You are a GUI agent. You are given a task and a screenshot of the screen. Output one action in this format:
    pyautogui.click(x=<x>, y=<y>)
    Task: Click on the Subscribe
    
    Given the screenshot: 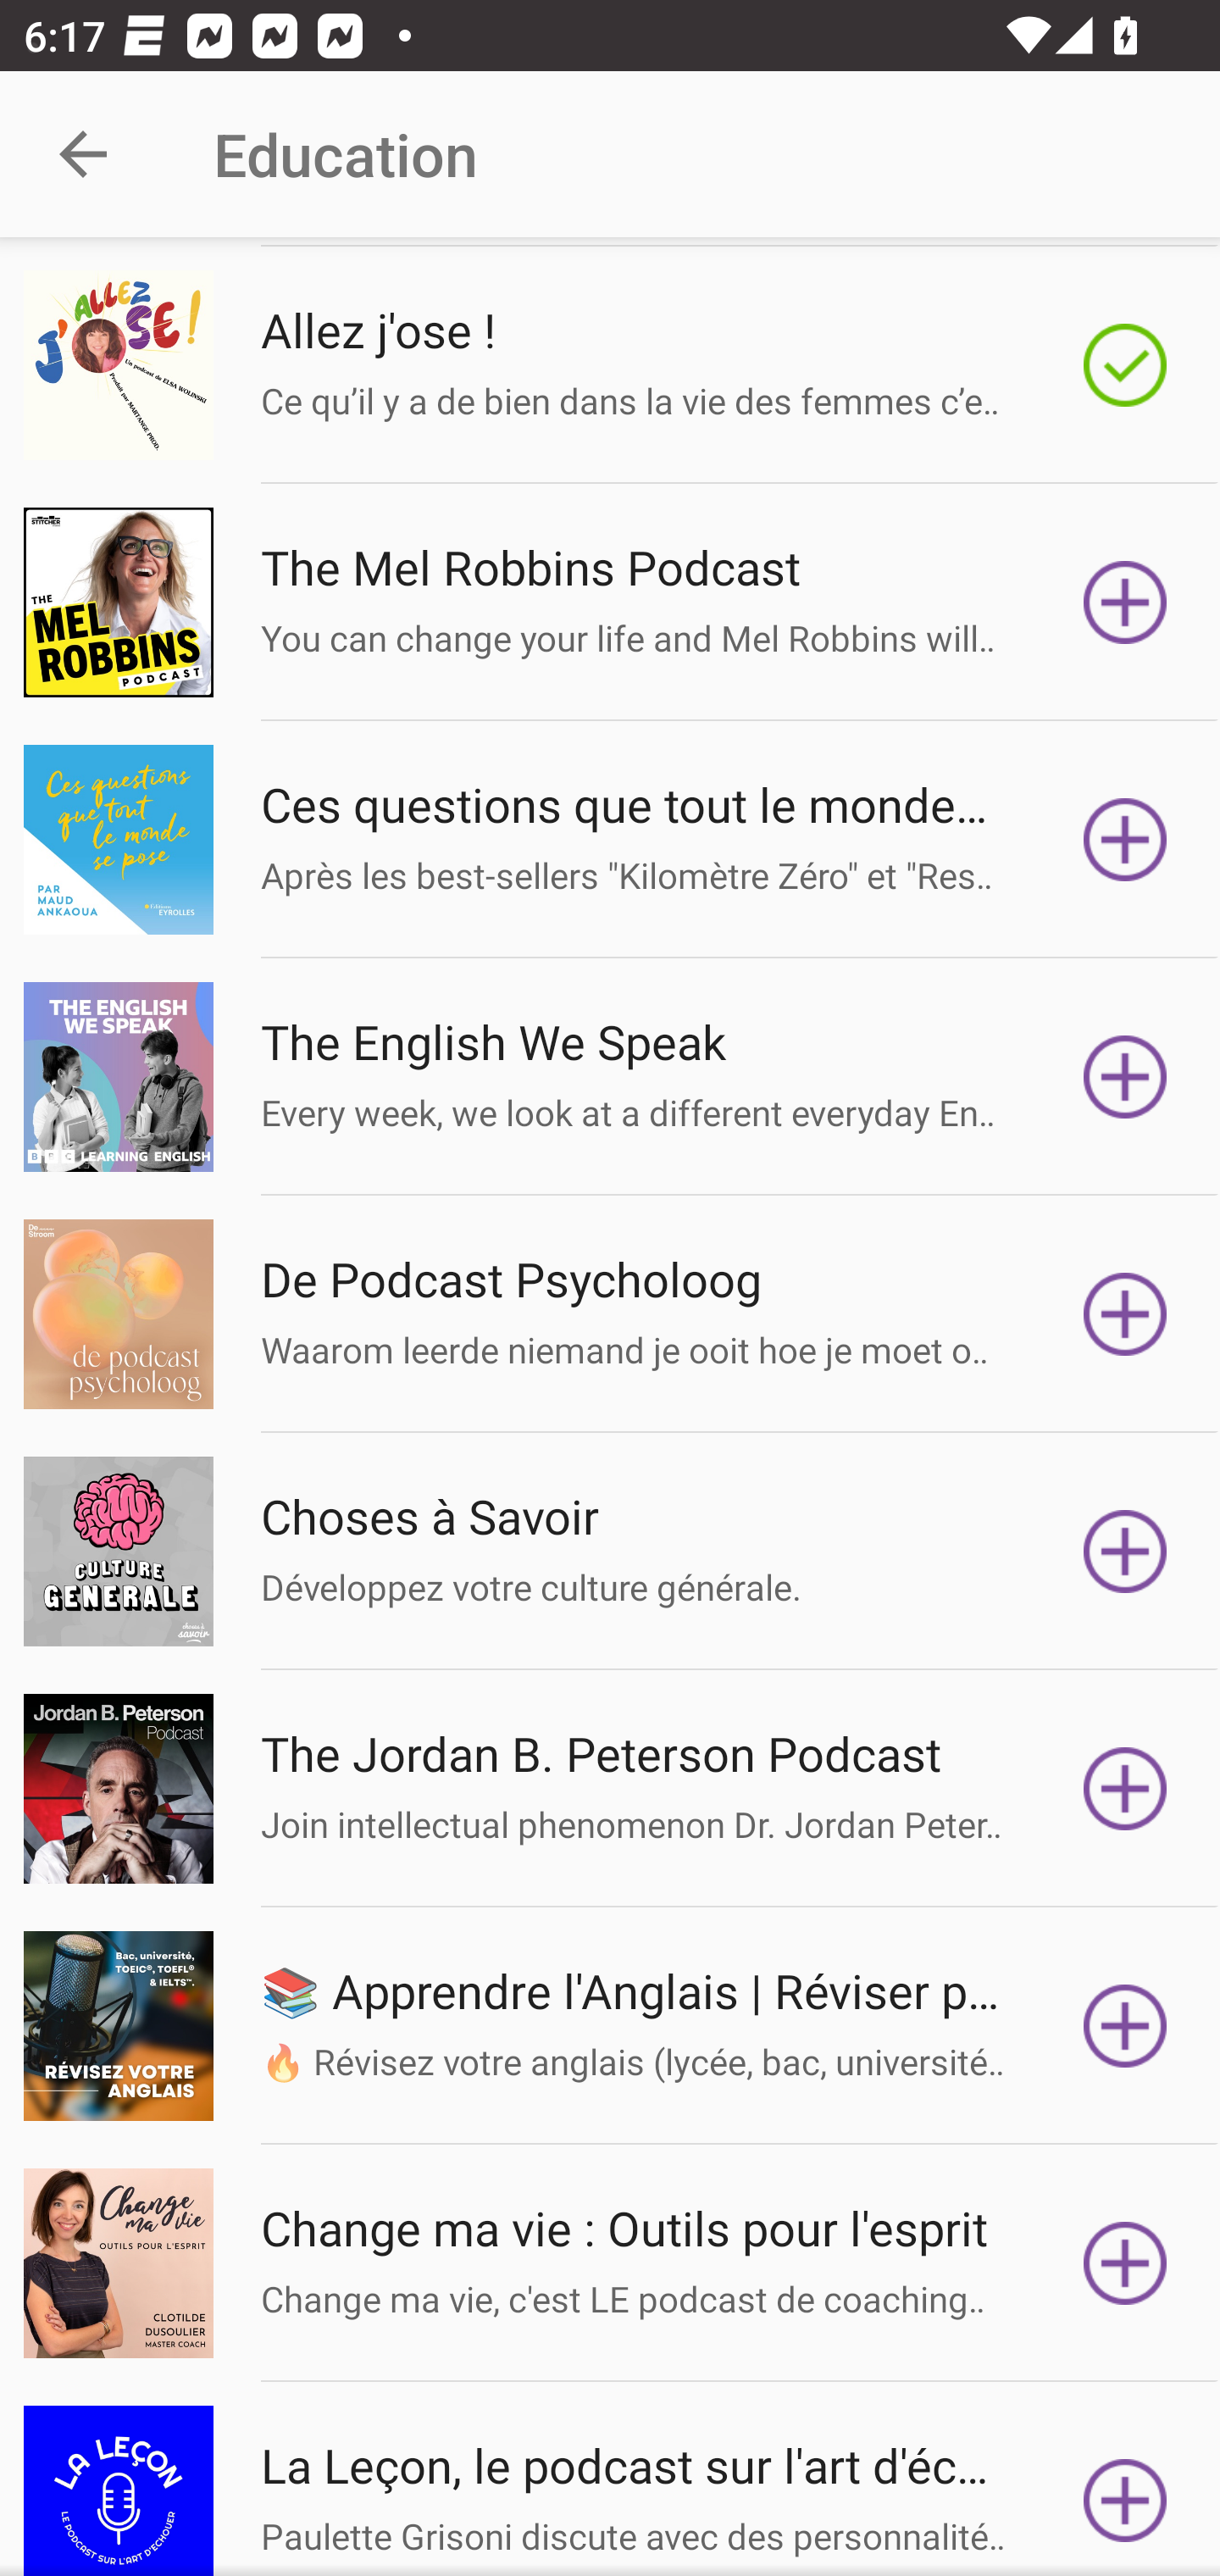 What is the action you would take?
    pyautogui.click(x=1125, y=602)
    